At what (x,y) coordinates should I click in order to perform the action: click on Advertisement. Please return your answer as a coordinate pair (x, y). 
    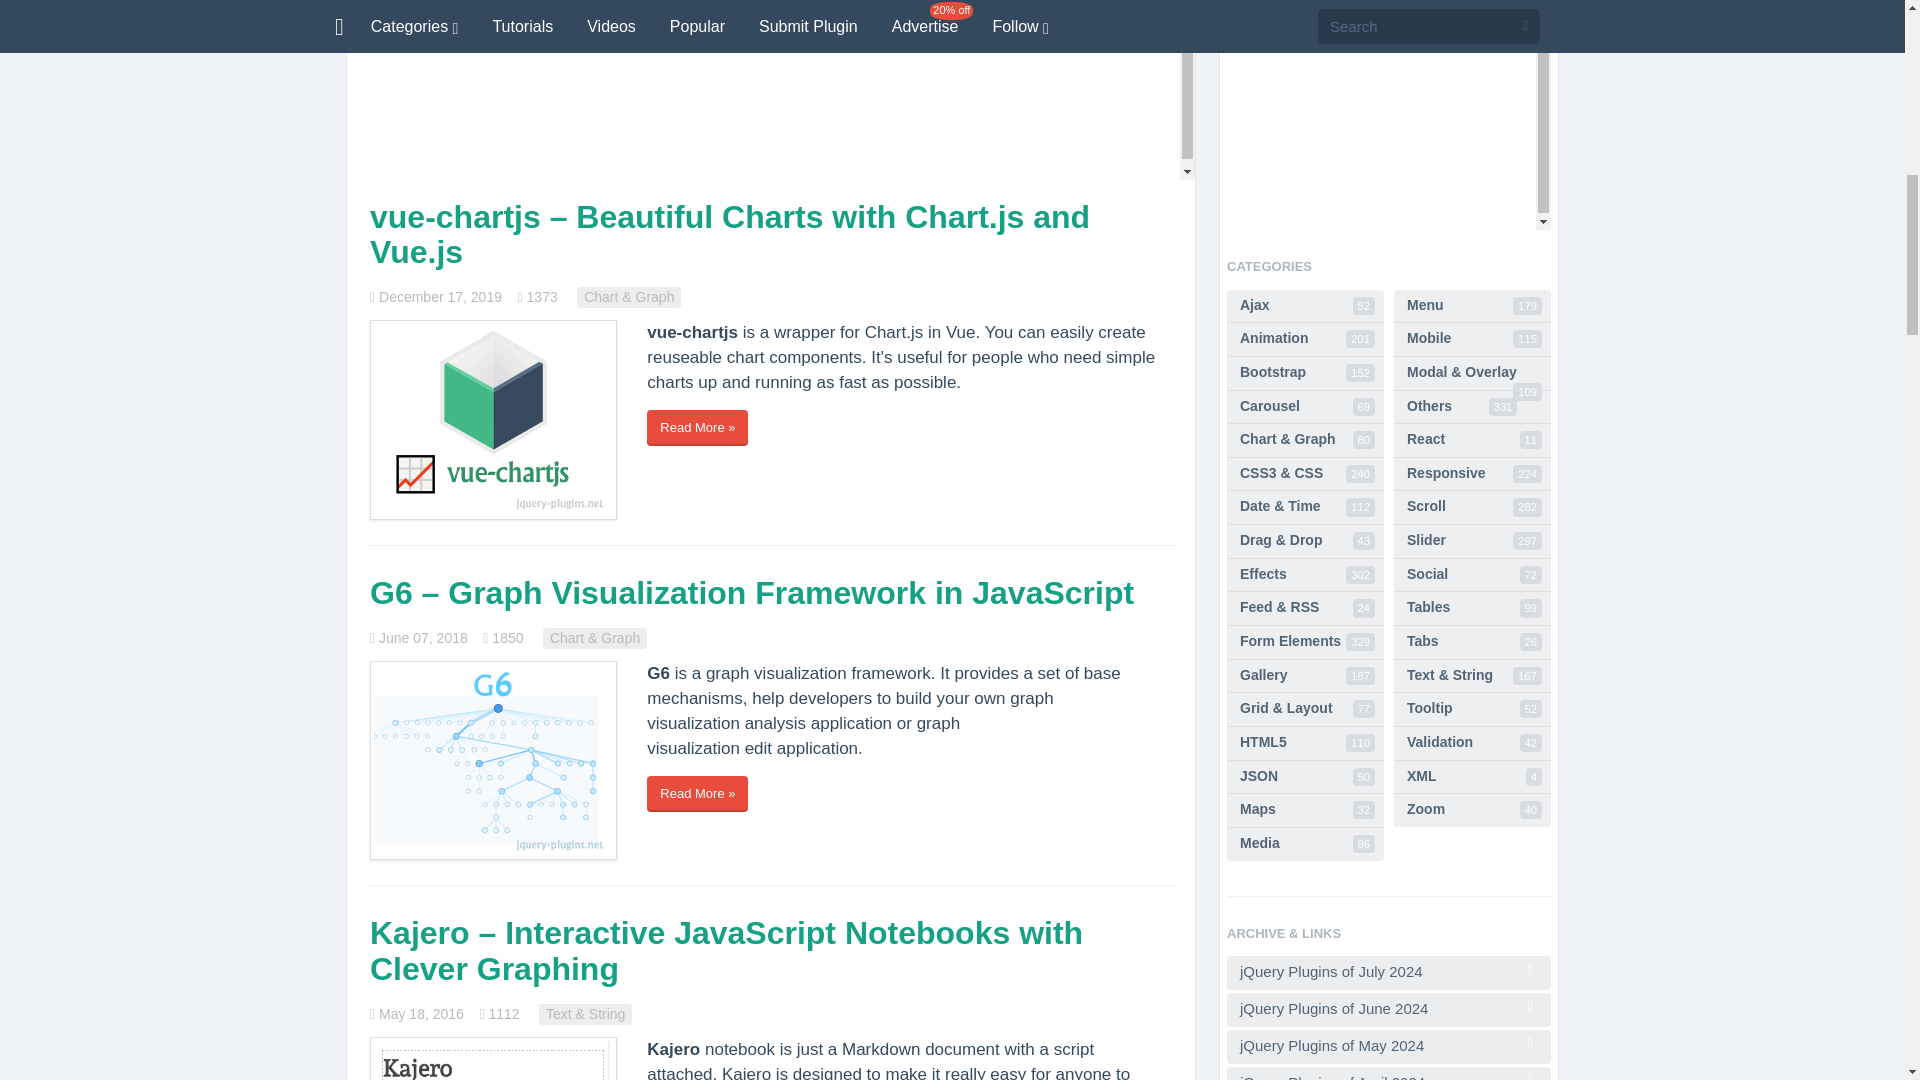
    Looking at the image, I should click on (770, 90).